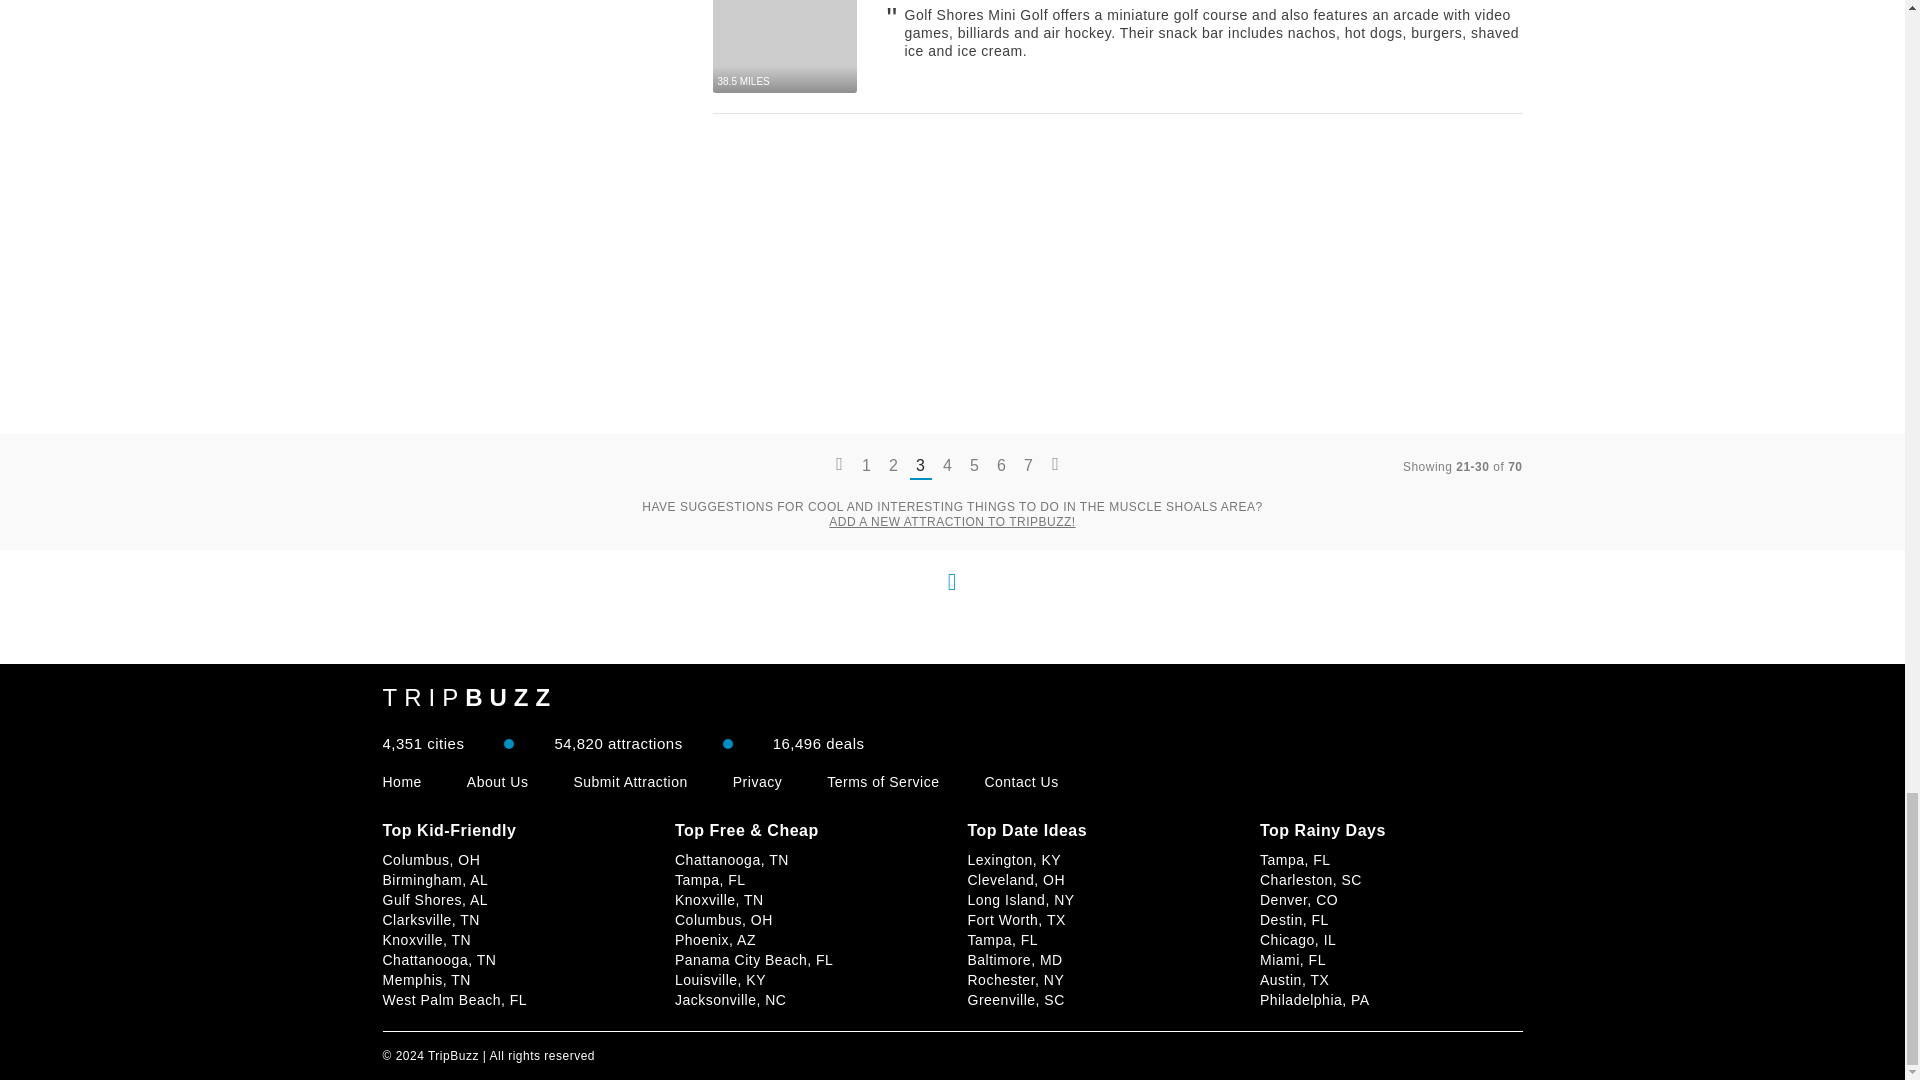 Image resolution: width=1920 pixels, height=1080 pixels. Describe the element at coordinates (498, 782) in the screenshot. I see `About` at that location.